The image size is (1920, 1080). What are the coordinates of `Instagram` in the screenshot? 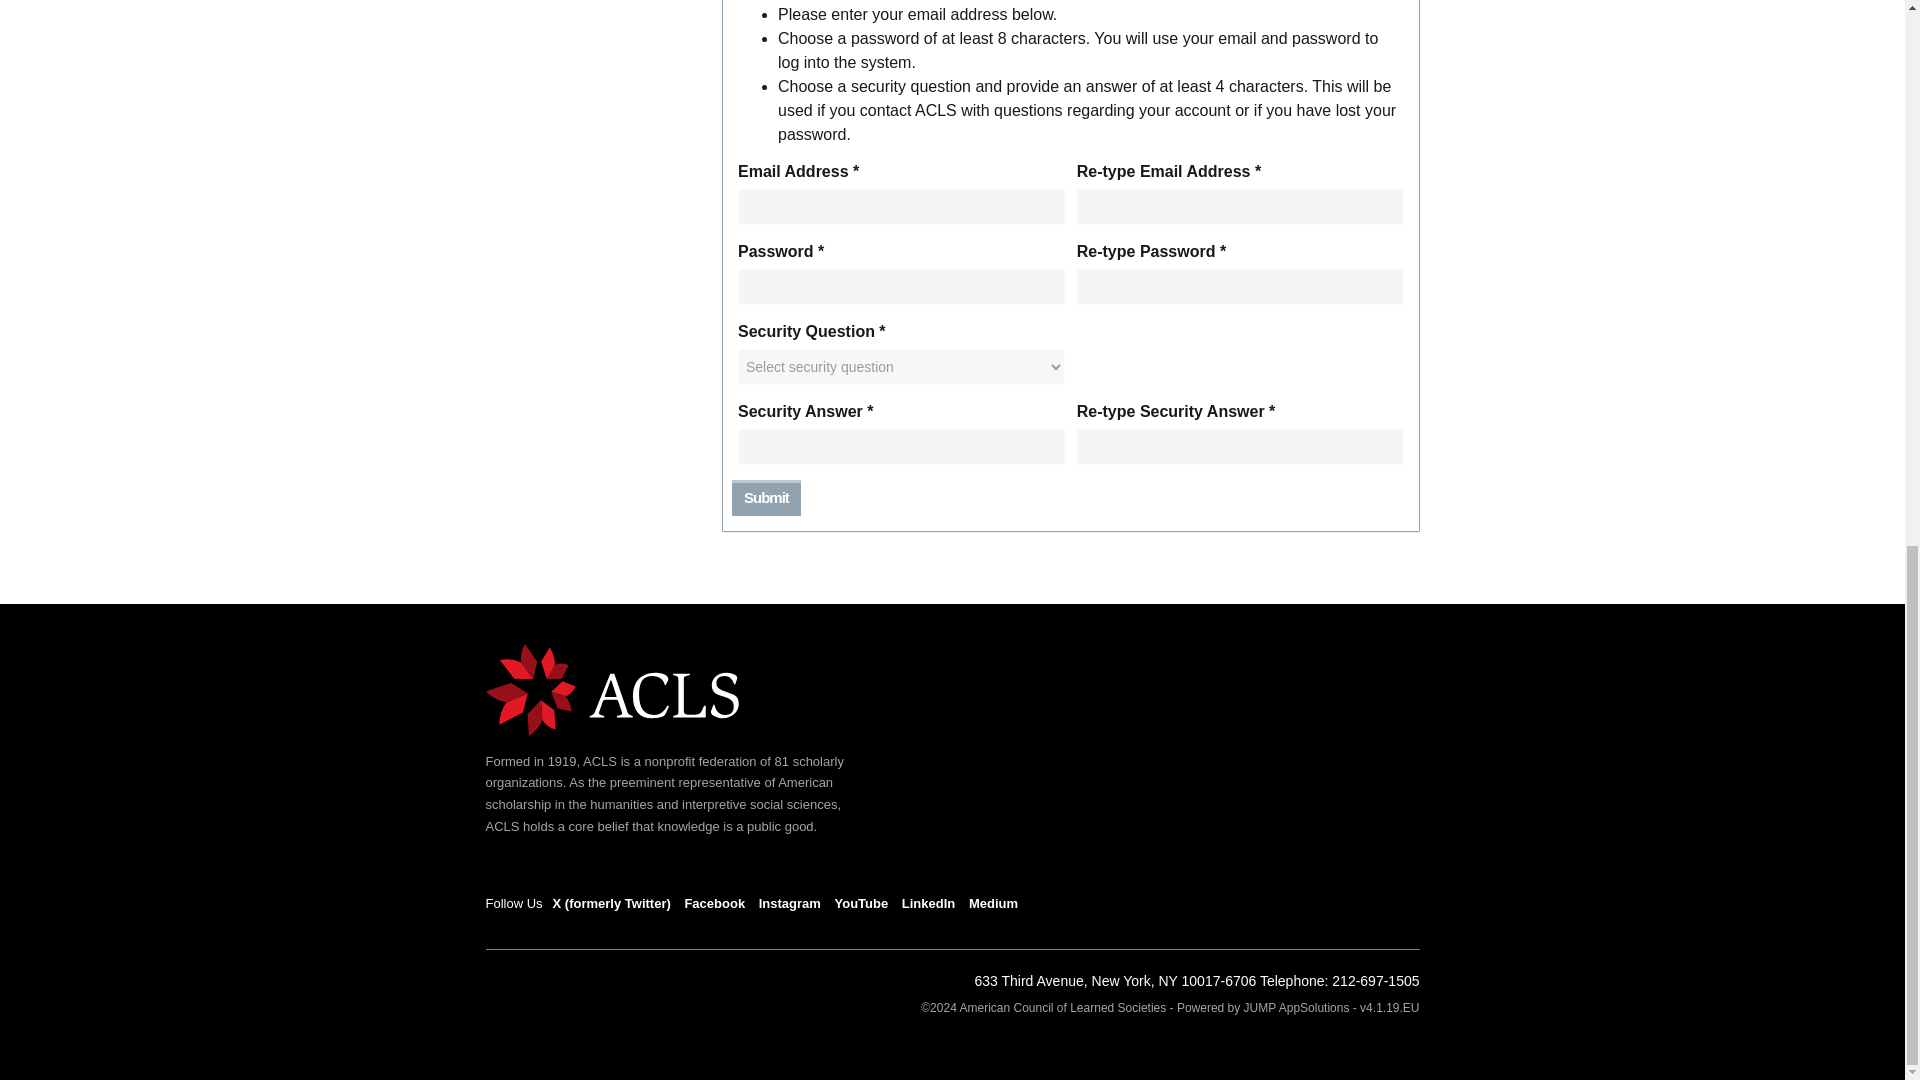 It's located at (790, 904).